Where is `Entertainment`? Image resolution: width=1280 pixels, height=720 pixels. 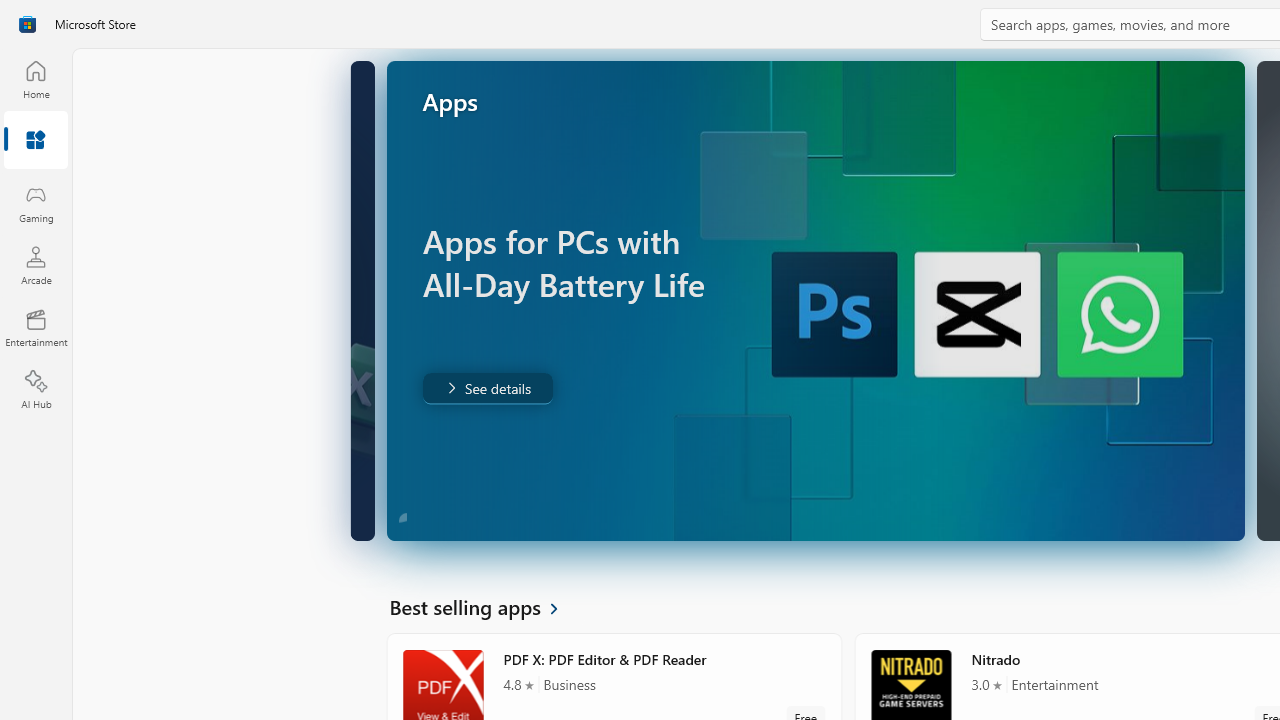
Entertainment is located at coordinates (36, 328).